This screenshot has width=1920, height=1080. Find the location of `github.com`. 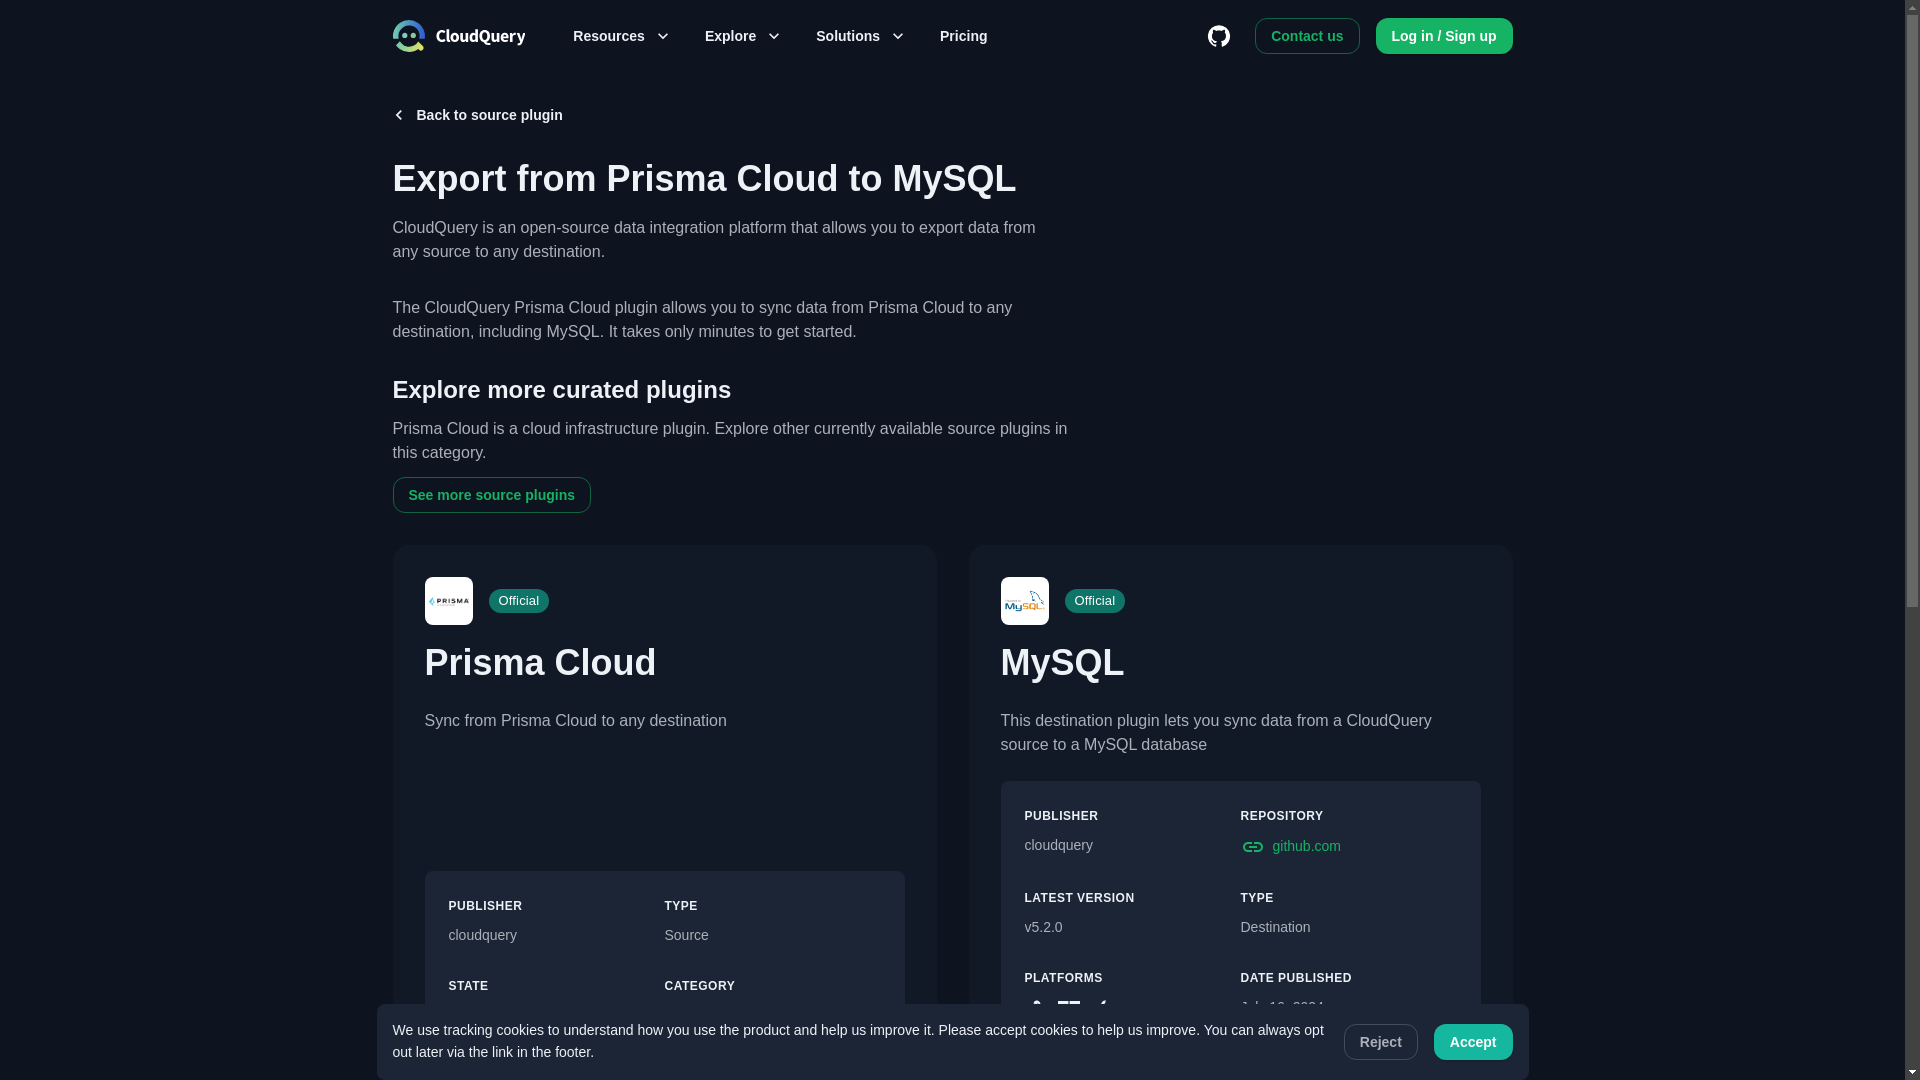

github.com is located at coordinates (1348, 846).